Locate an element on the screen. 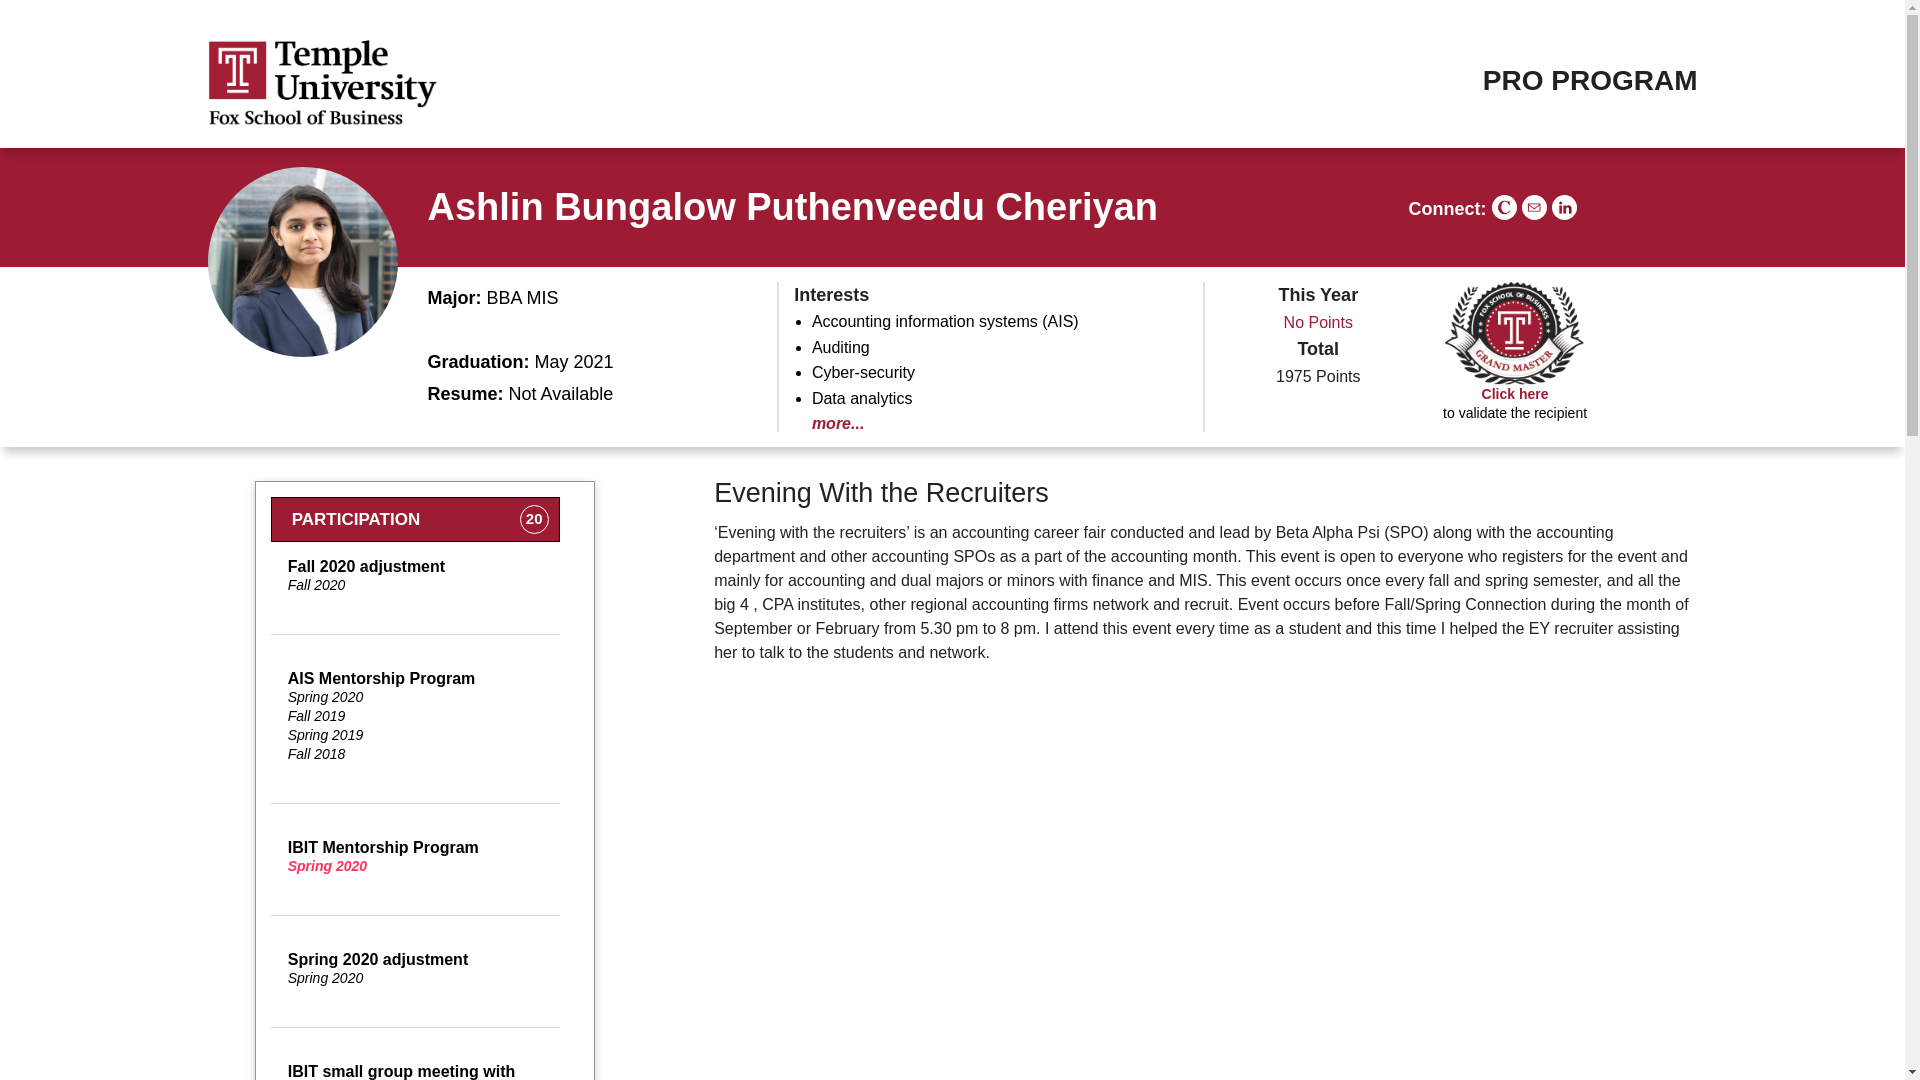 The image size is (1920, 1080). No Points is located at coordinates (794, 206).